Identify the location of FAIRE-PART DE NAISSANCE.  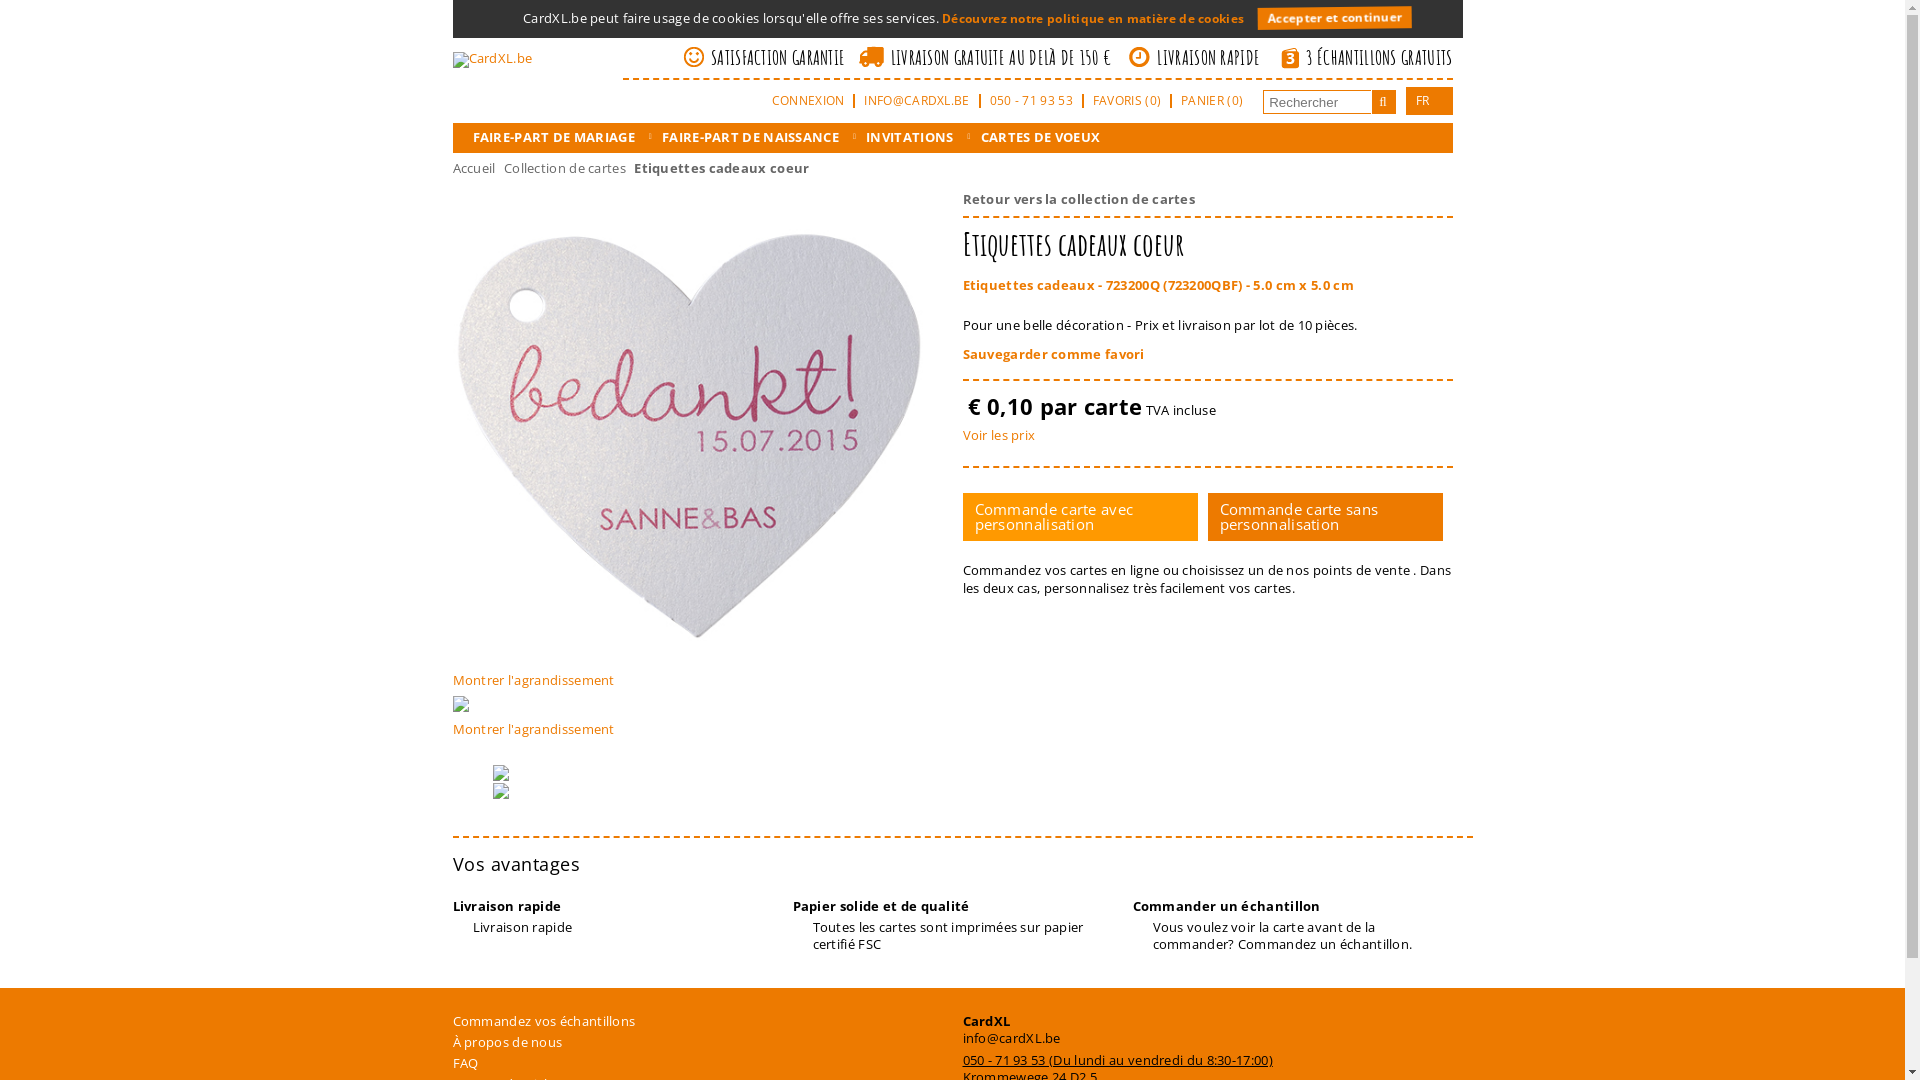
(750, 137).